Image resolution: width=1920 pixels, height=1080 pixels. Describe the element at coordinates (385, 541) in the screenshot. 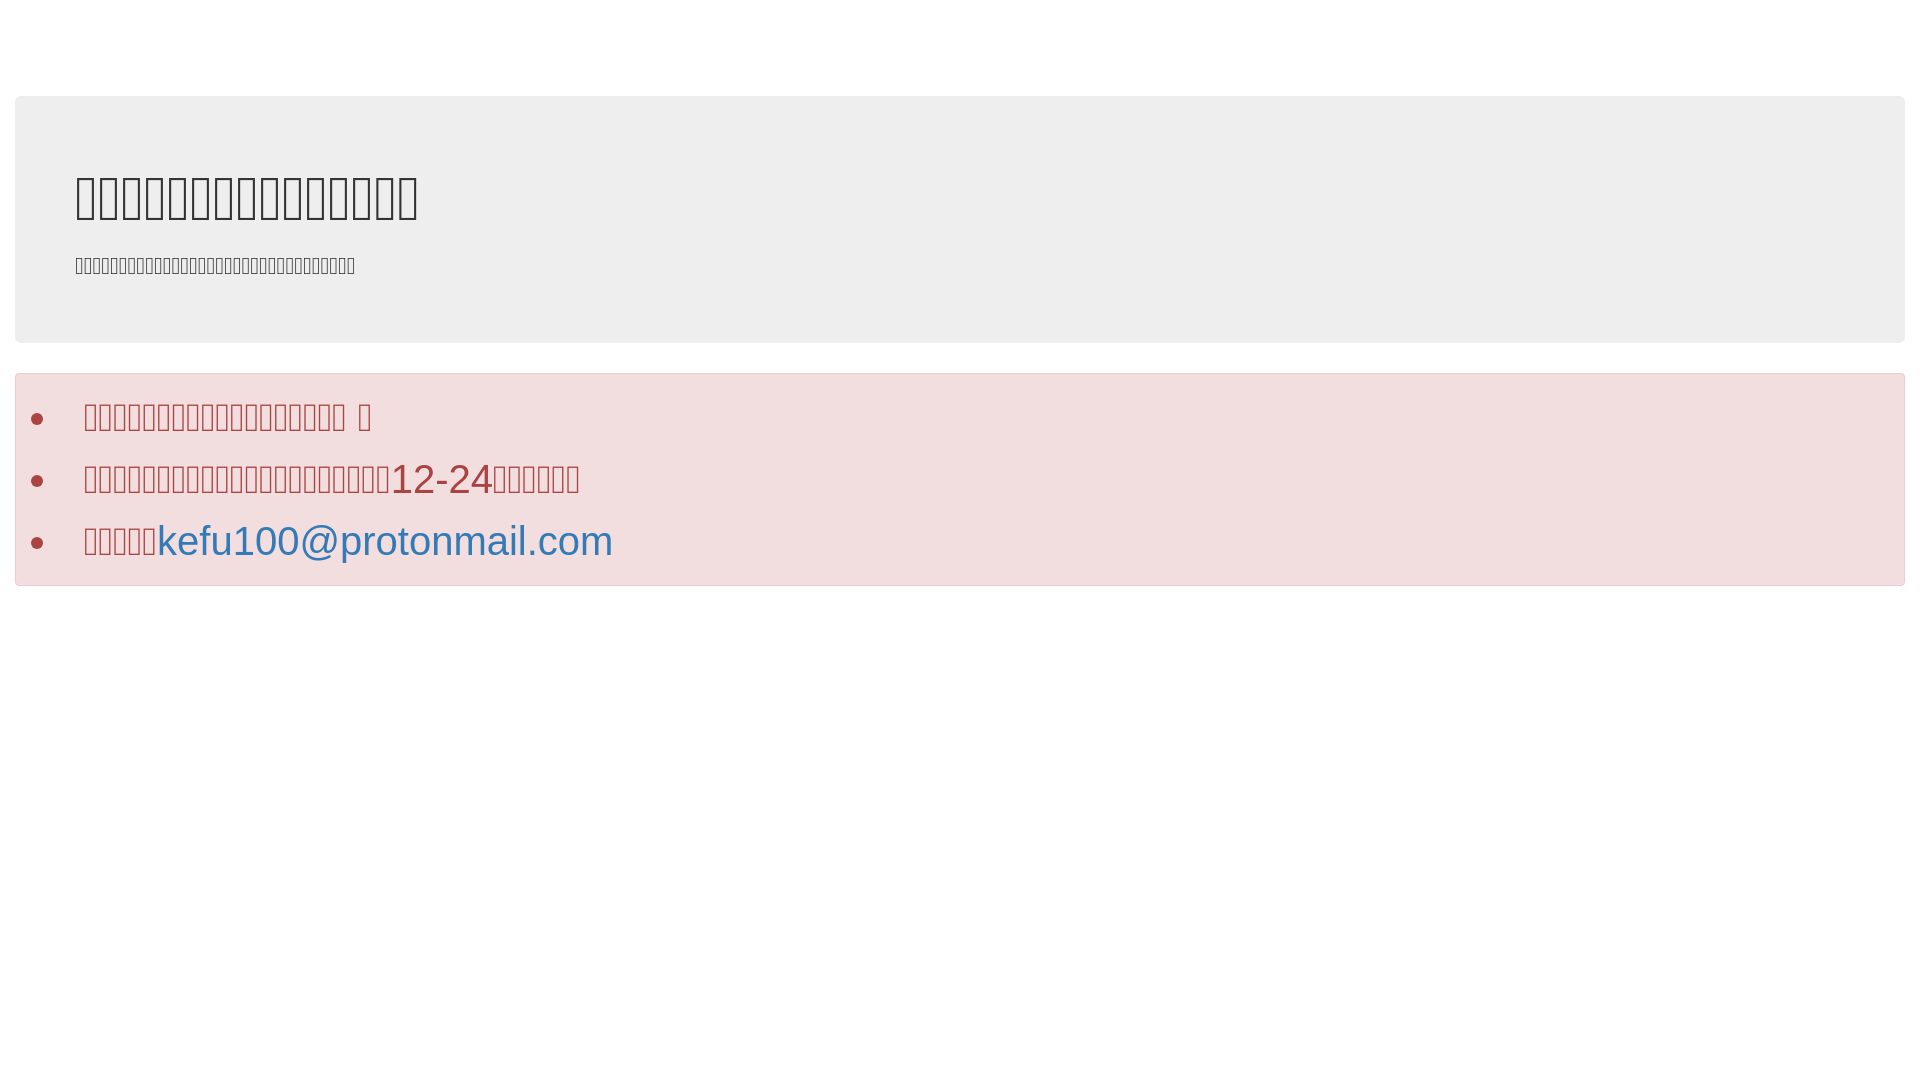

I see `kefu100@protonmail.com` at that location.